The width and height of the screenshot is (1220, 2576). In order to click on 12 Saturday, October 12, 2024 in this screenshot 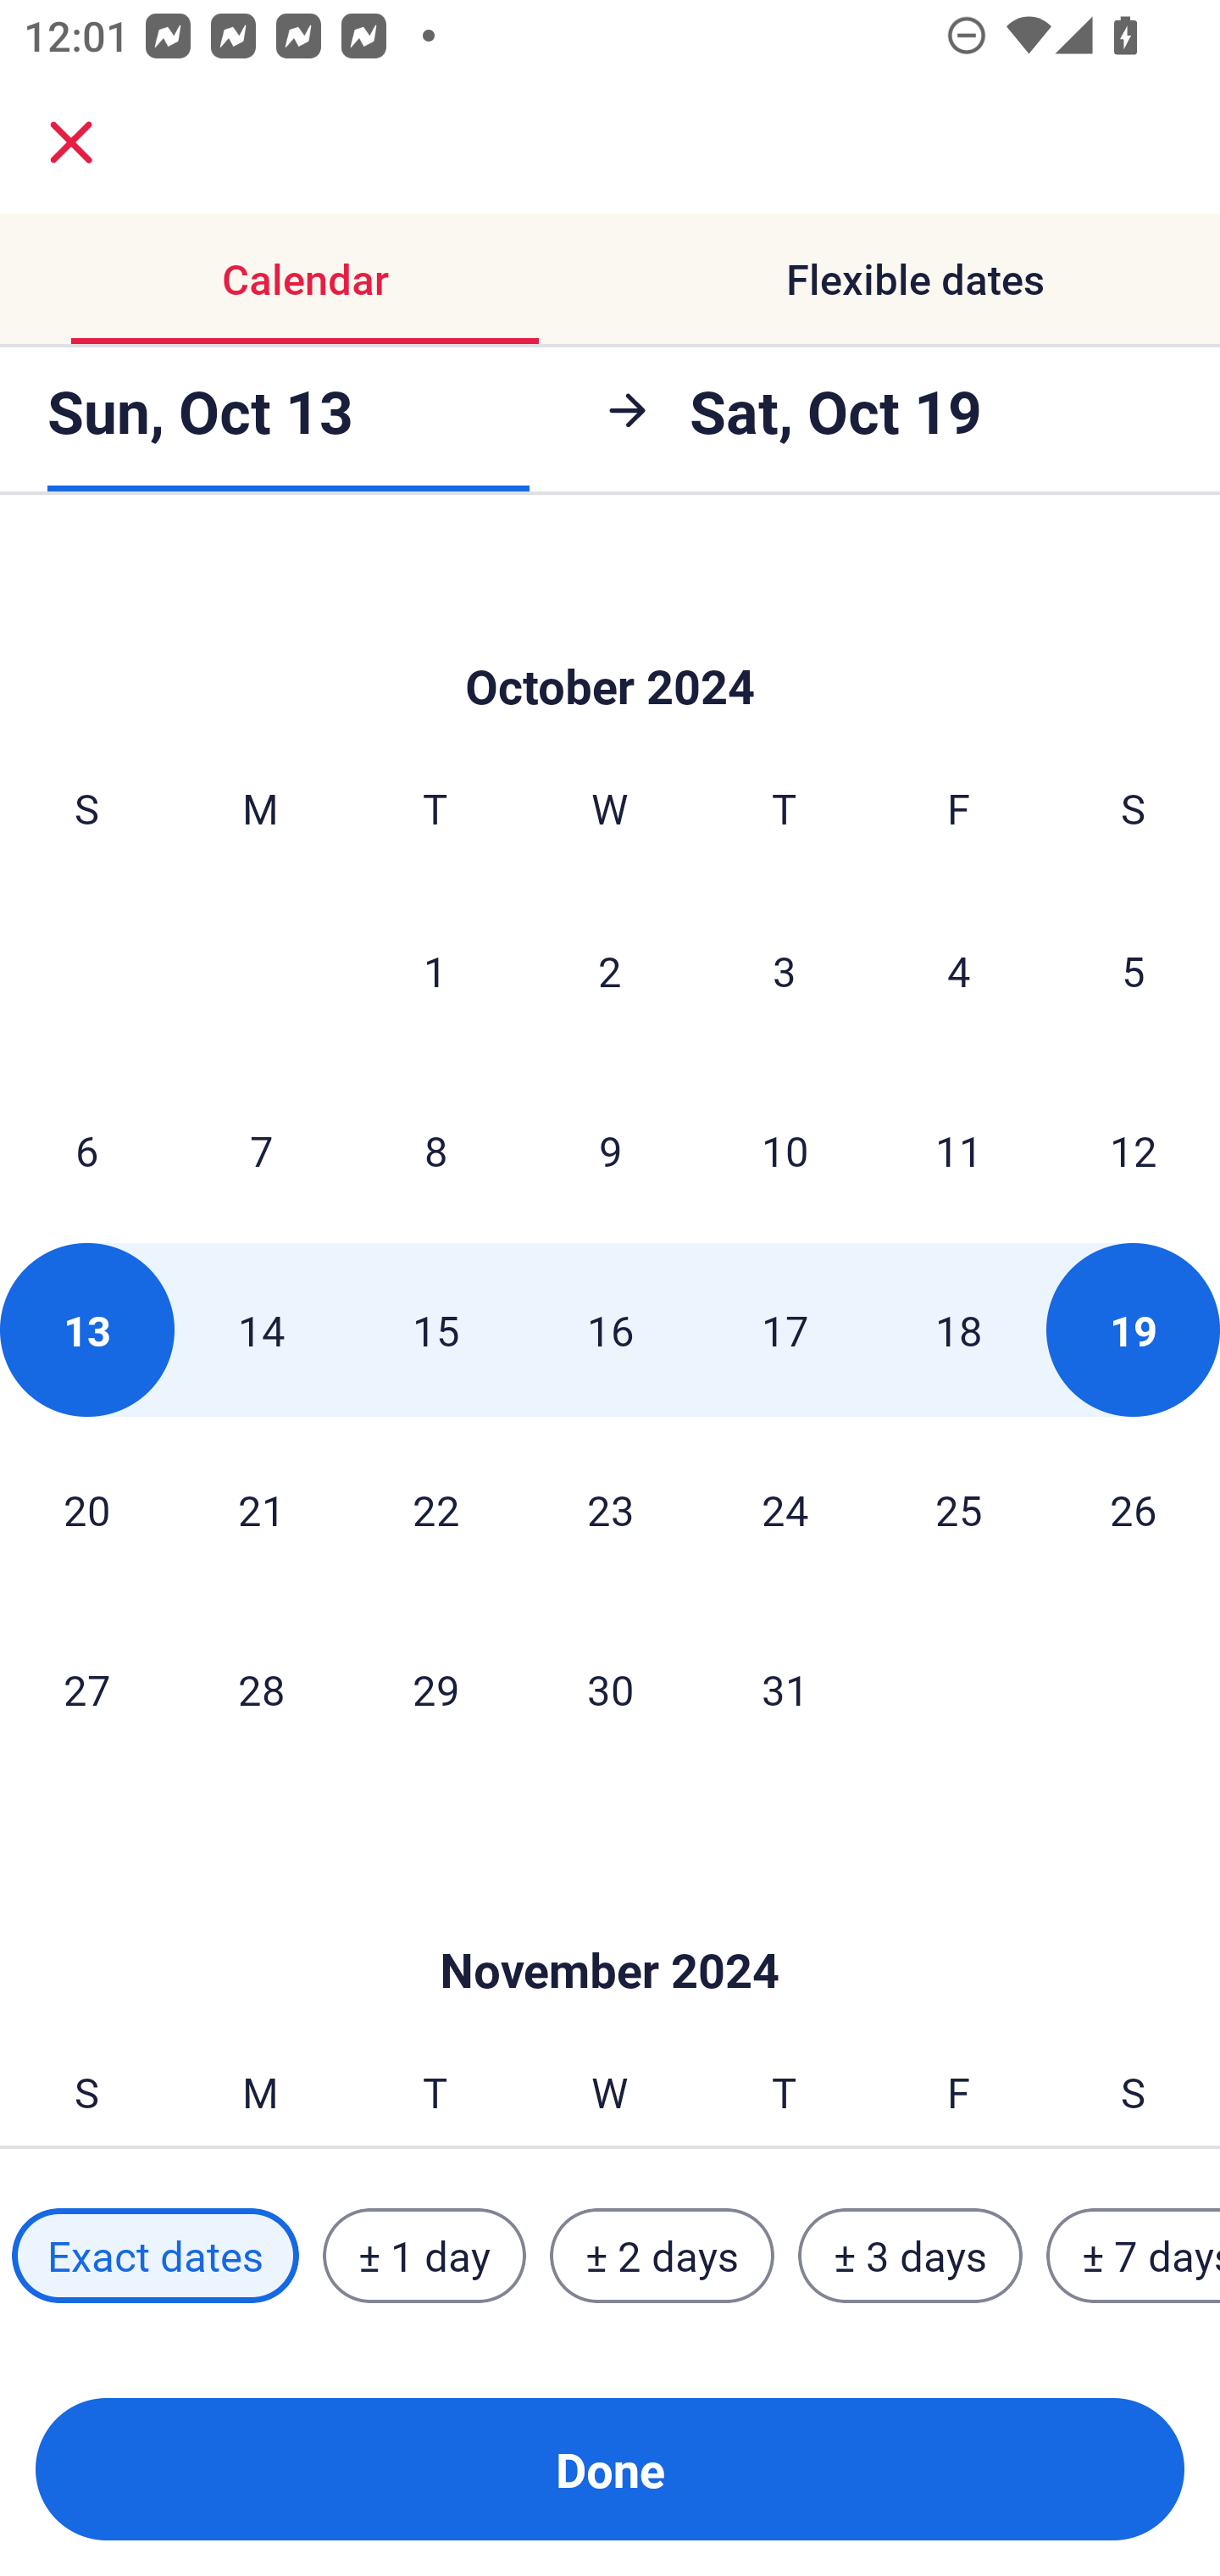, I will do `click(1134, 1150)`.